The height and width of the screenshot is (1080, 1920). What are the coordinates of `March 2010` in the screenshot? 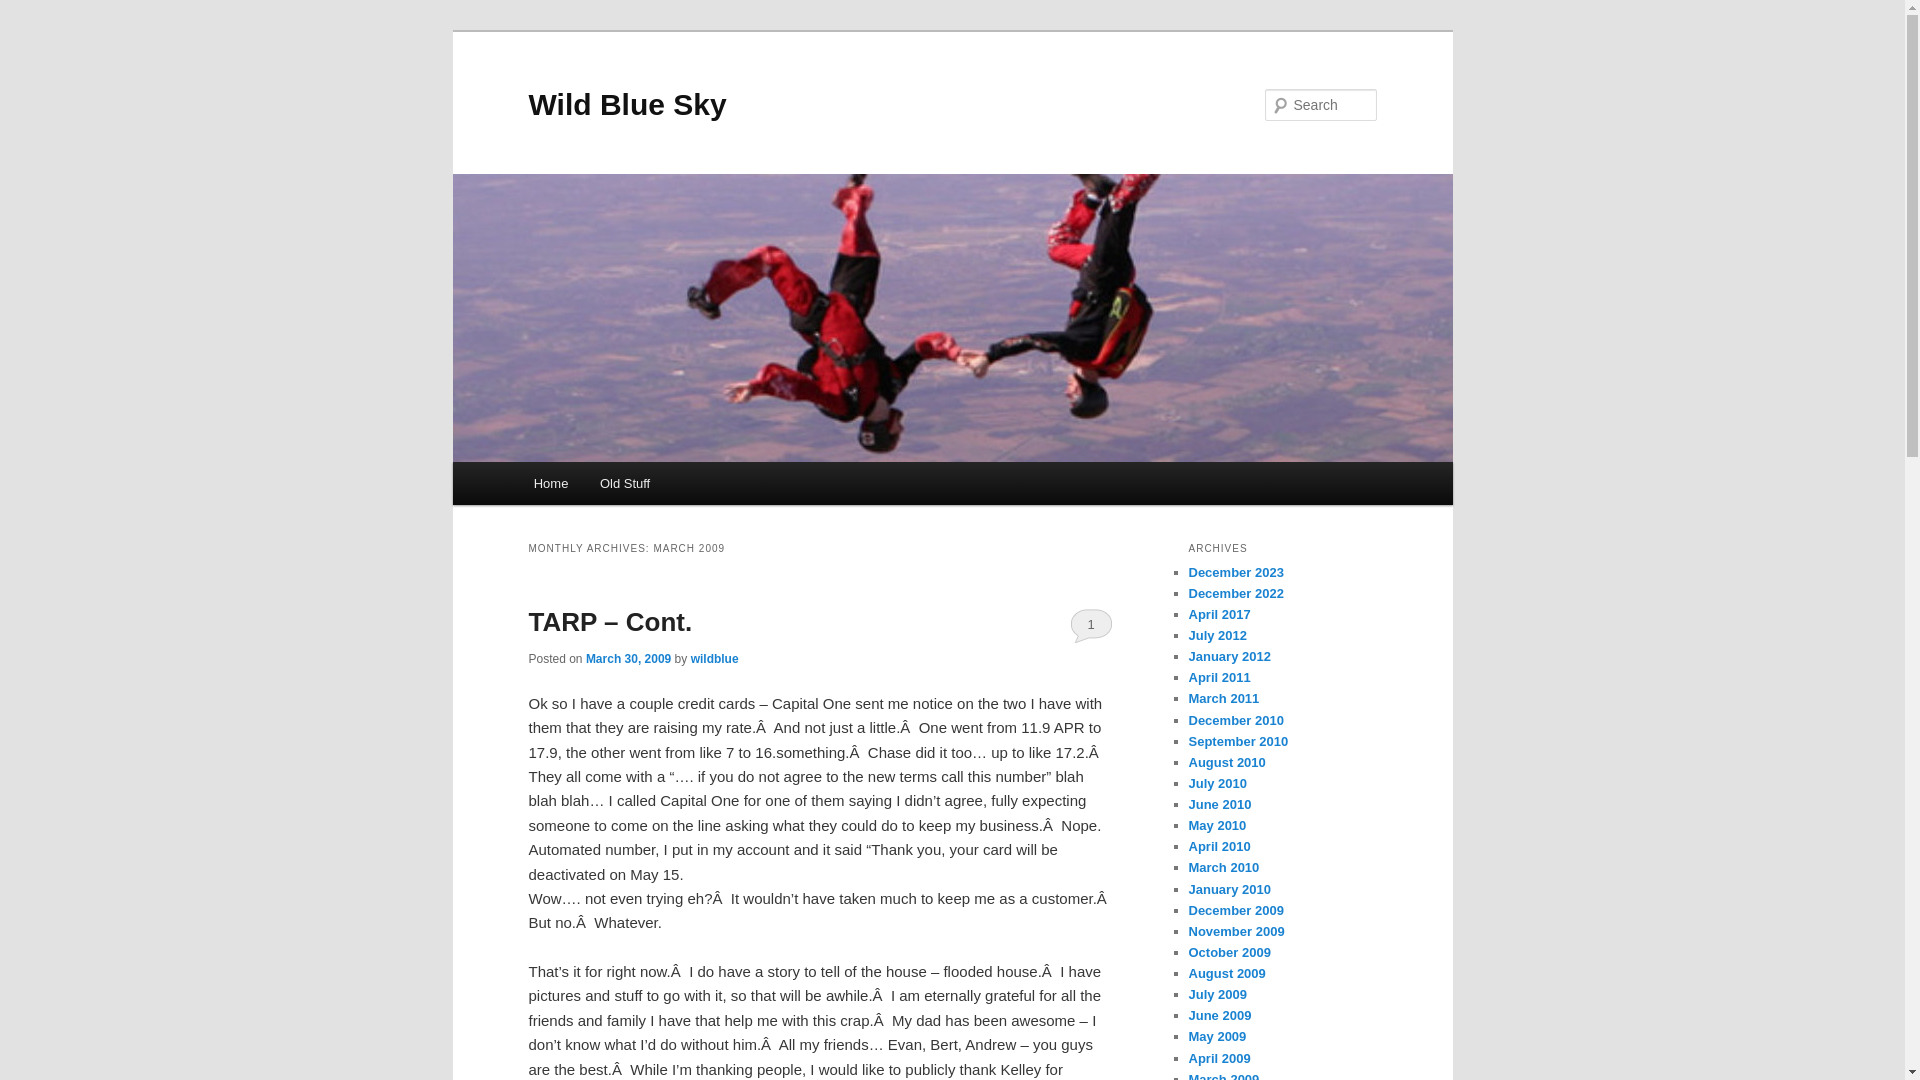 It's located at (1224, 866).